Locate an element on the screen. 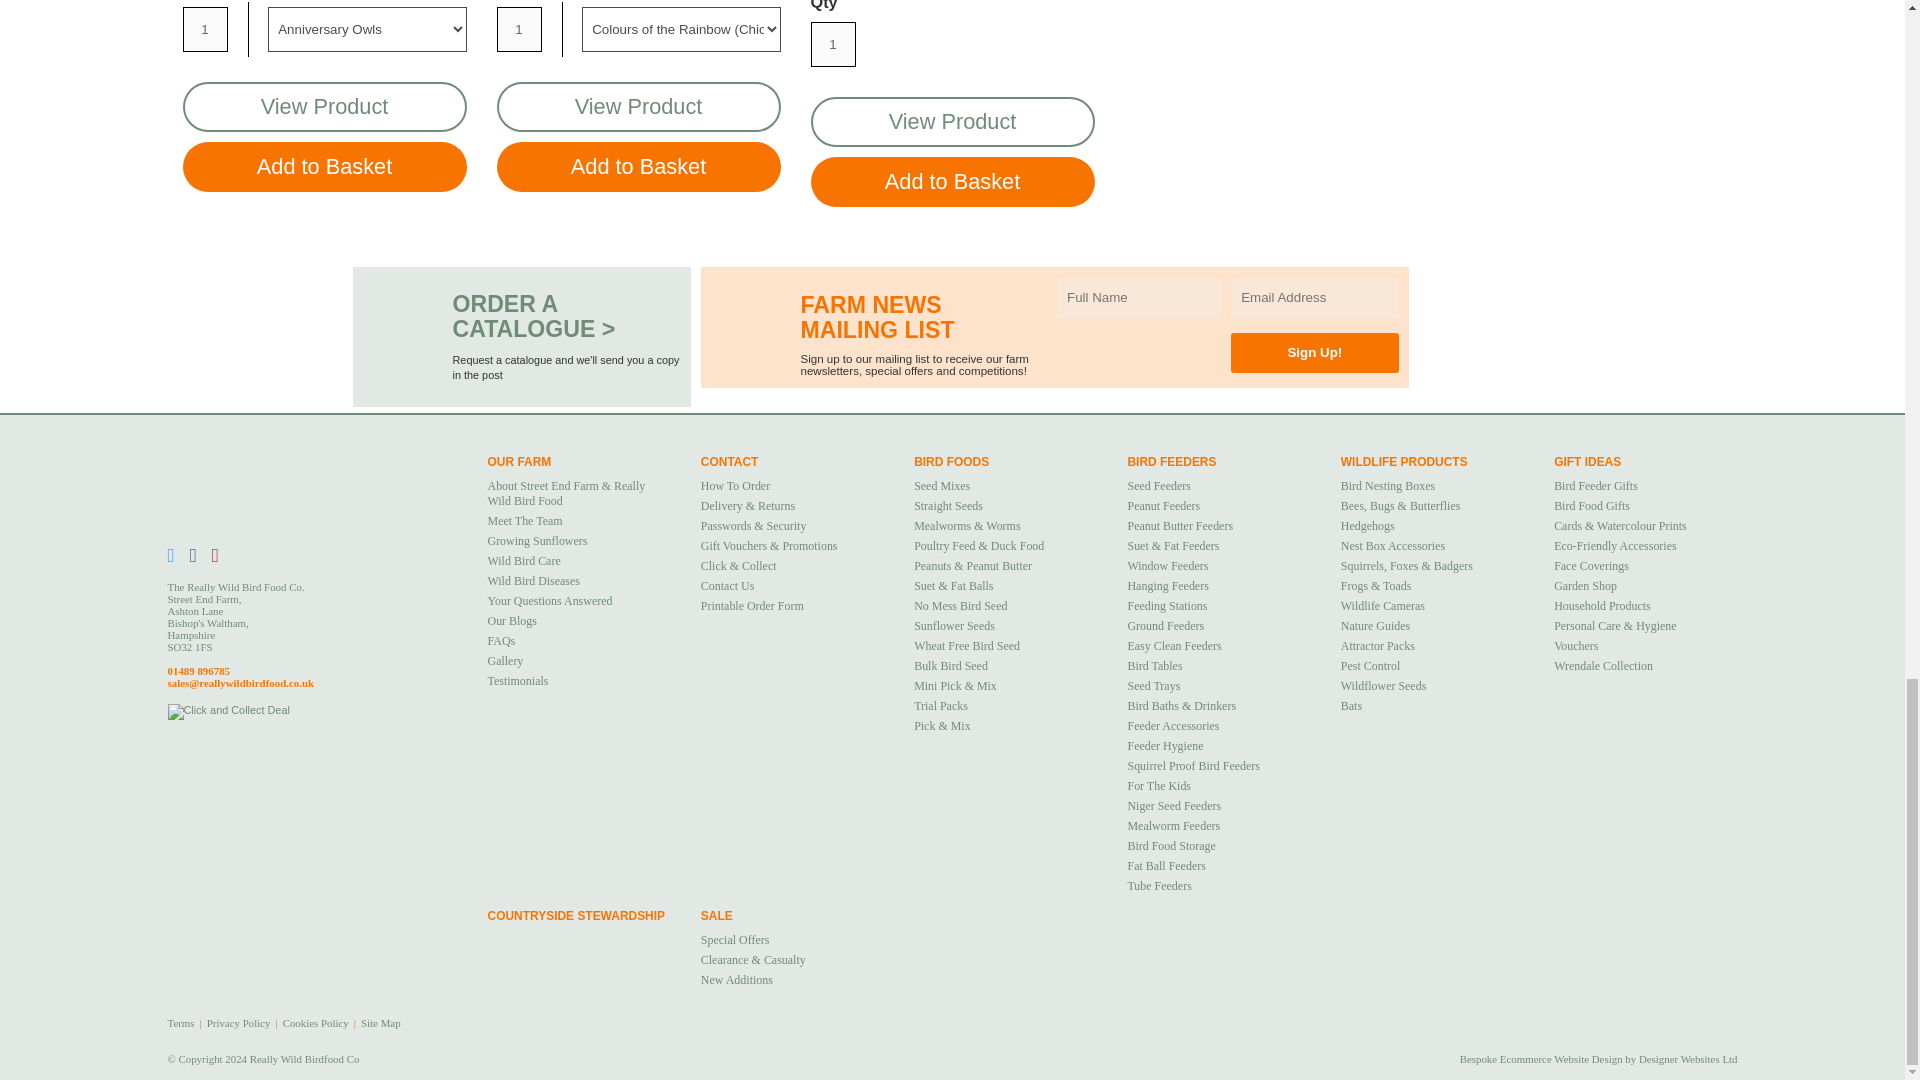 This screenshot has height=1080, width=1920. Add to Basket is located at coordinates (324, 166).